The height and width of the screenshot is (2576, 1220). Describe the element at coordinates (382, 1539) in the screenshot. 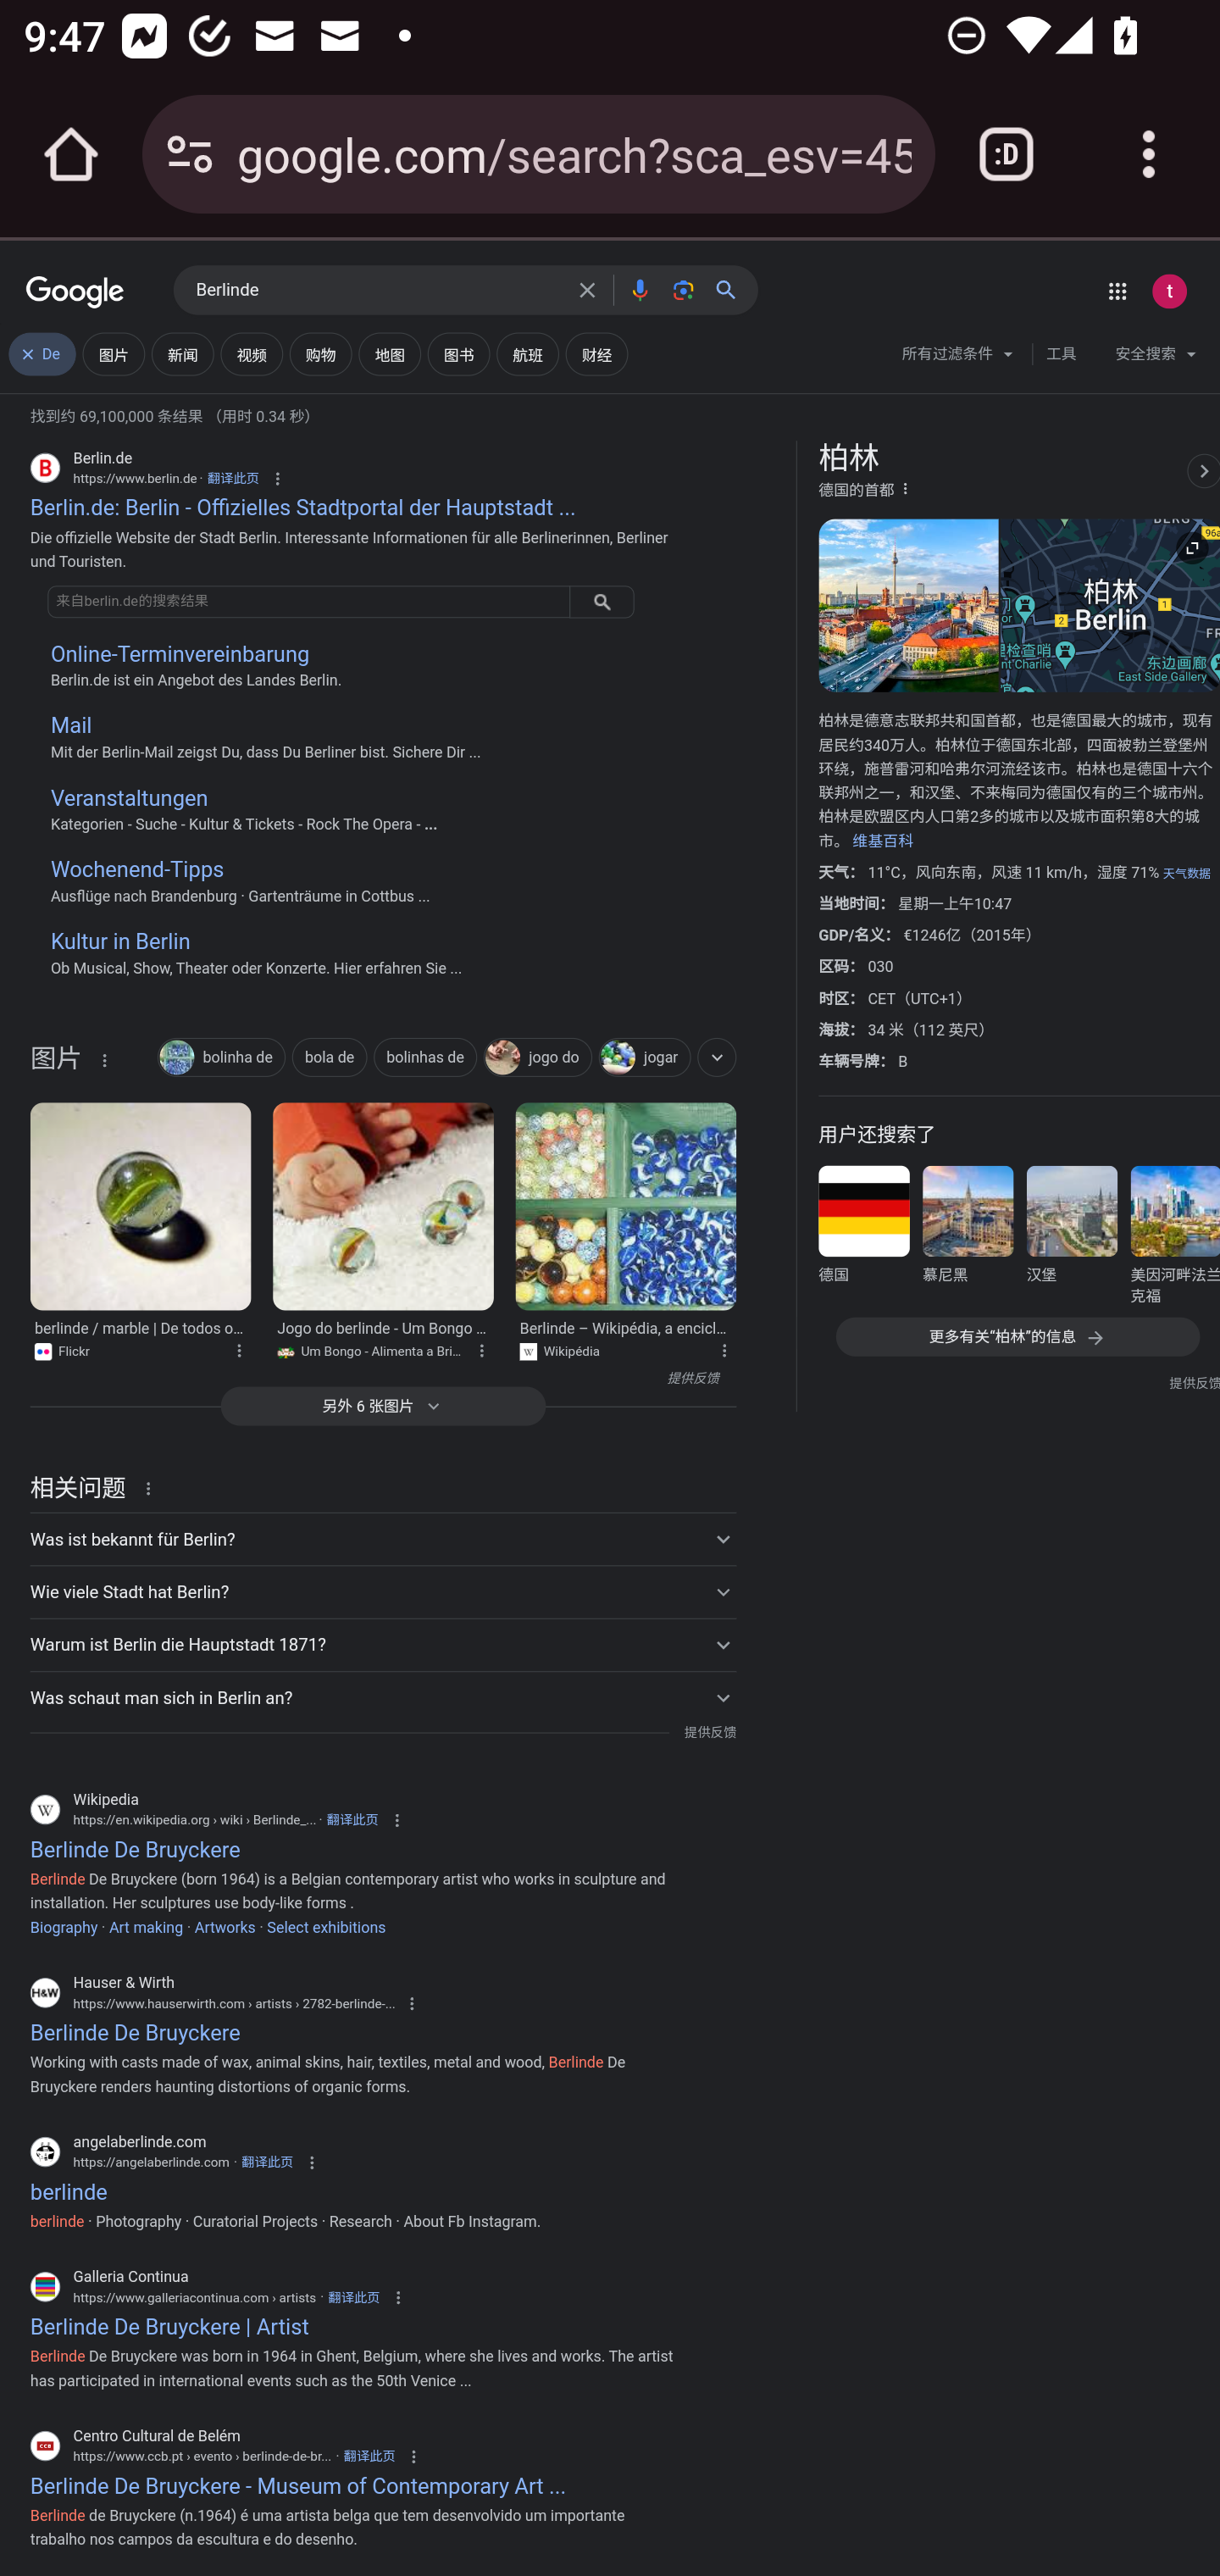

I see `Was ist bekannt für Berlin?` at that location.